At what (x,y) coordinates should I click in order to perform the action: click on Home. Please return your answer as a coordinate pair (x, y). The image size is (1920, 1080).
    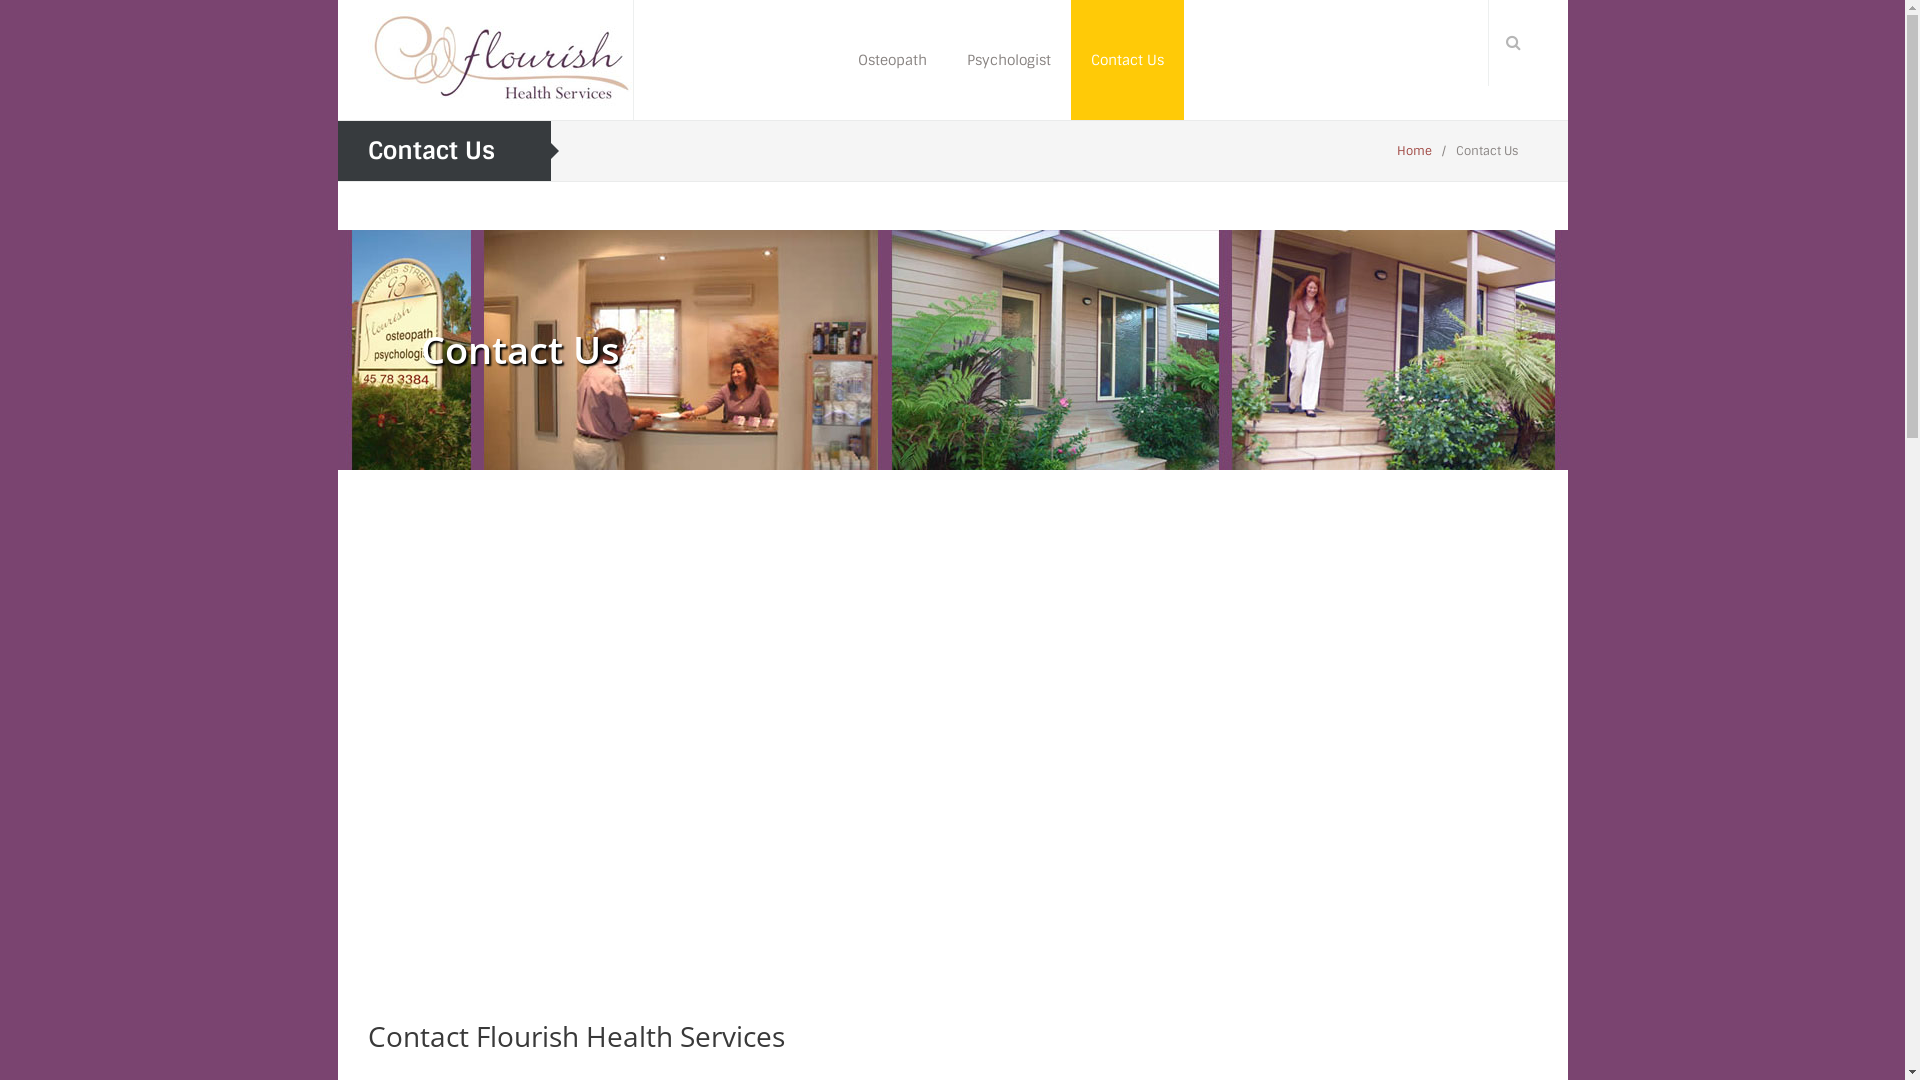
    Looking at the image, I should click on (1414, 151).